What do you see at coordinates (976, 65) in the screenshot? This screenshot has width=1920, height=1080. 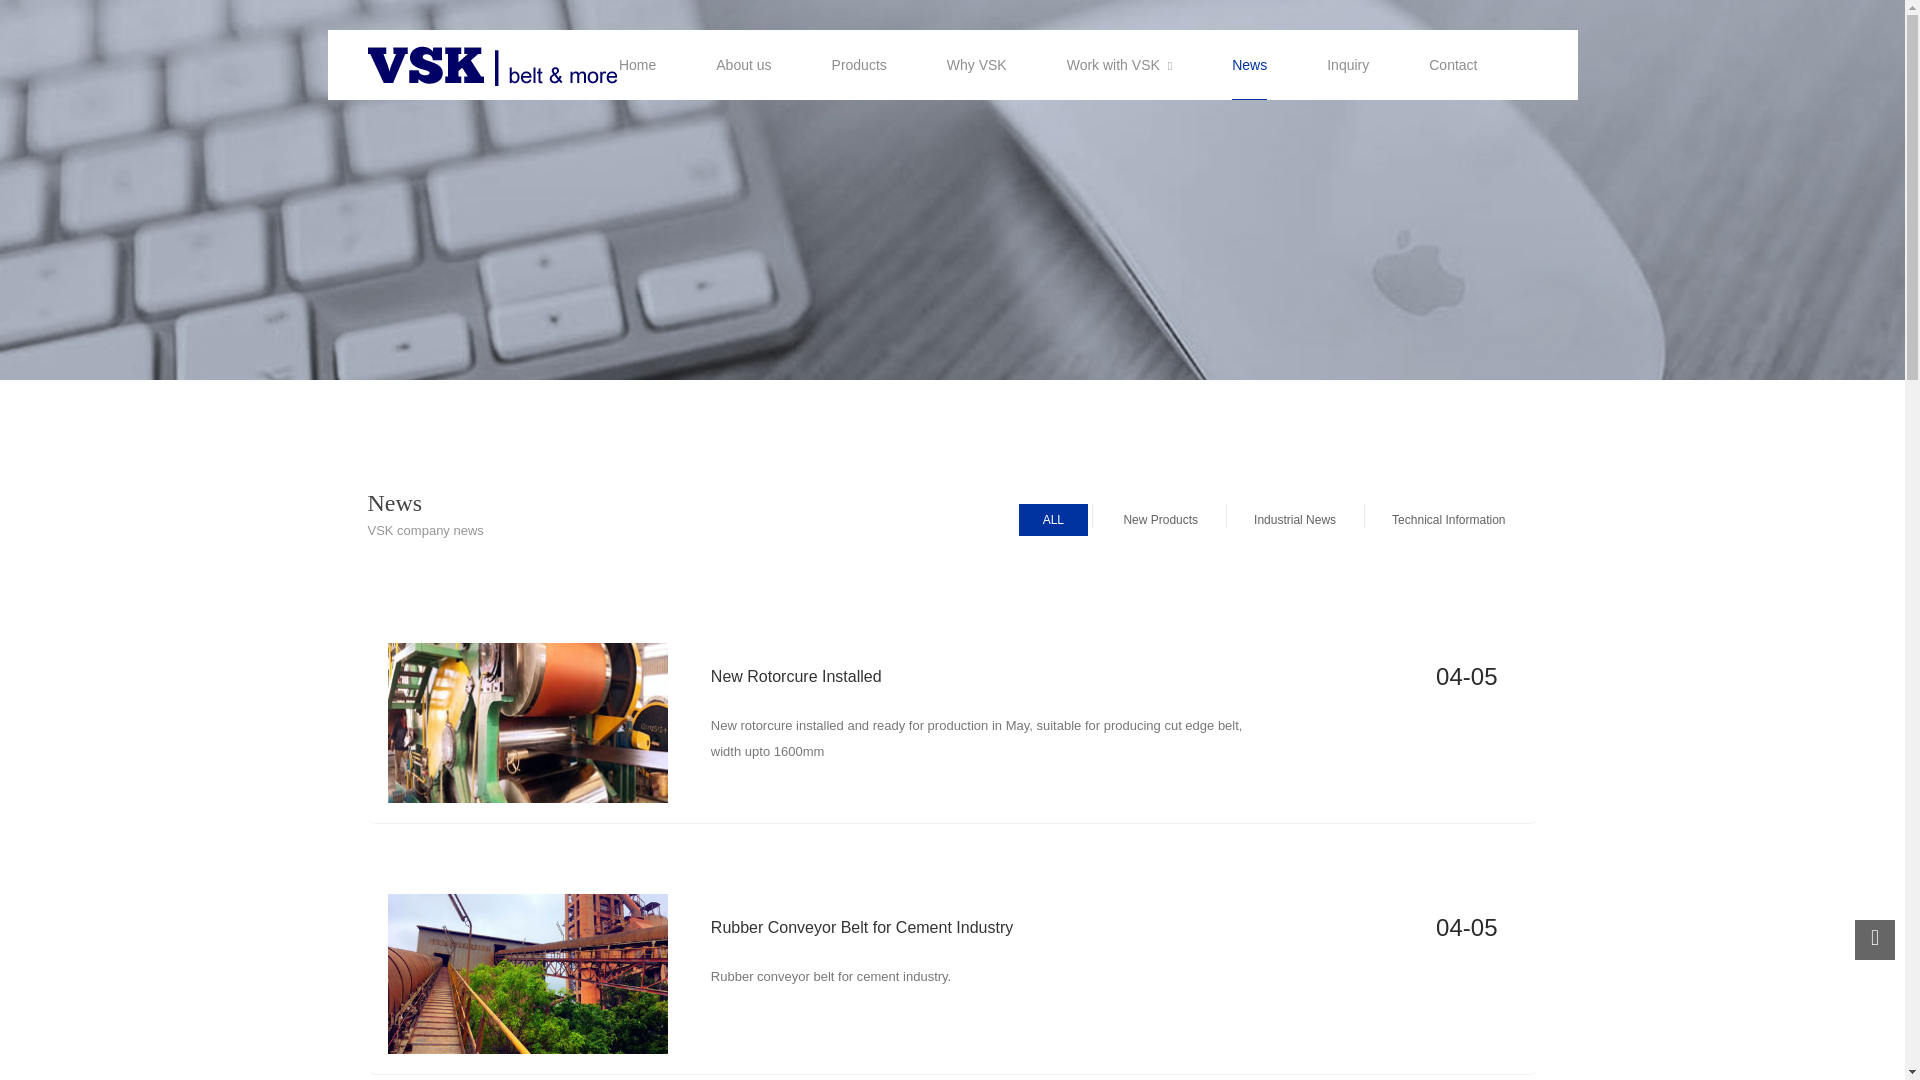 I see `Why VSK` at bounding box center [976, 65].